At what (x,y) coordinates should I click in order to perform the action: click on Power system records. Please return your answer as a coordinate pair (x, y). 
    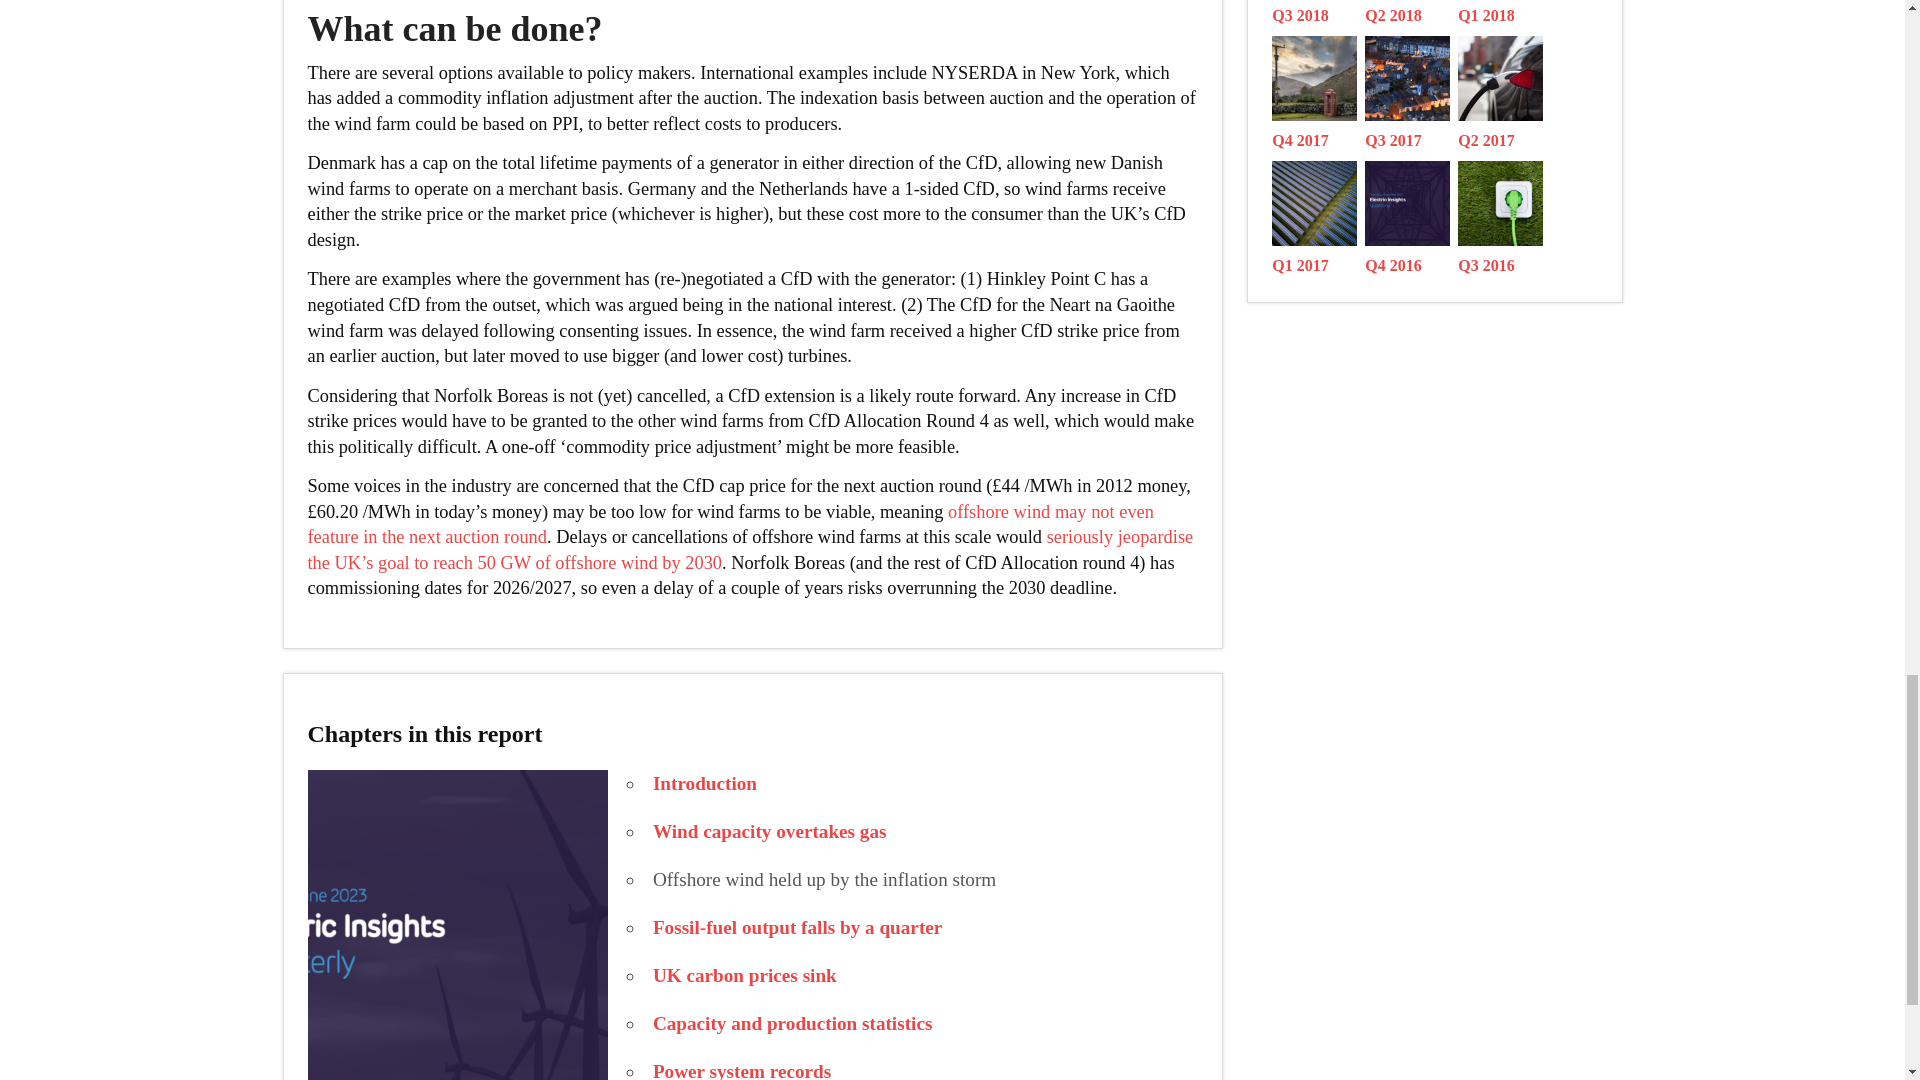
    Looking at the image, I should click on (742, 1070).